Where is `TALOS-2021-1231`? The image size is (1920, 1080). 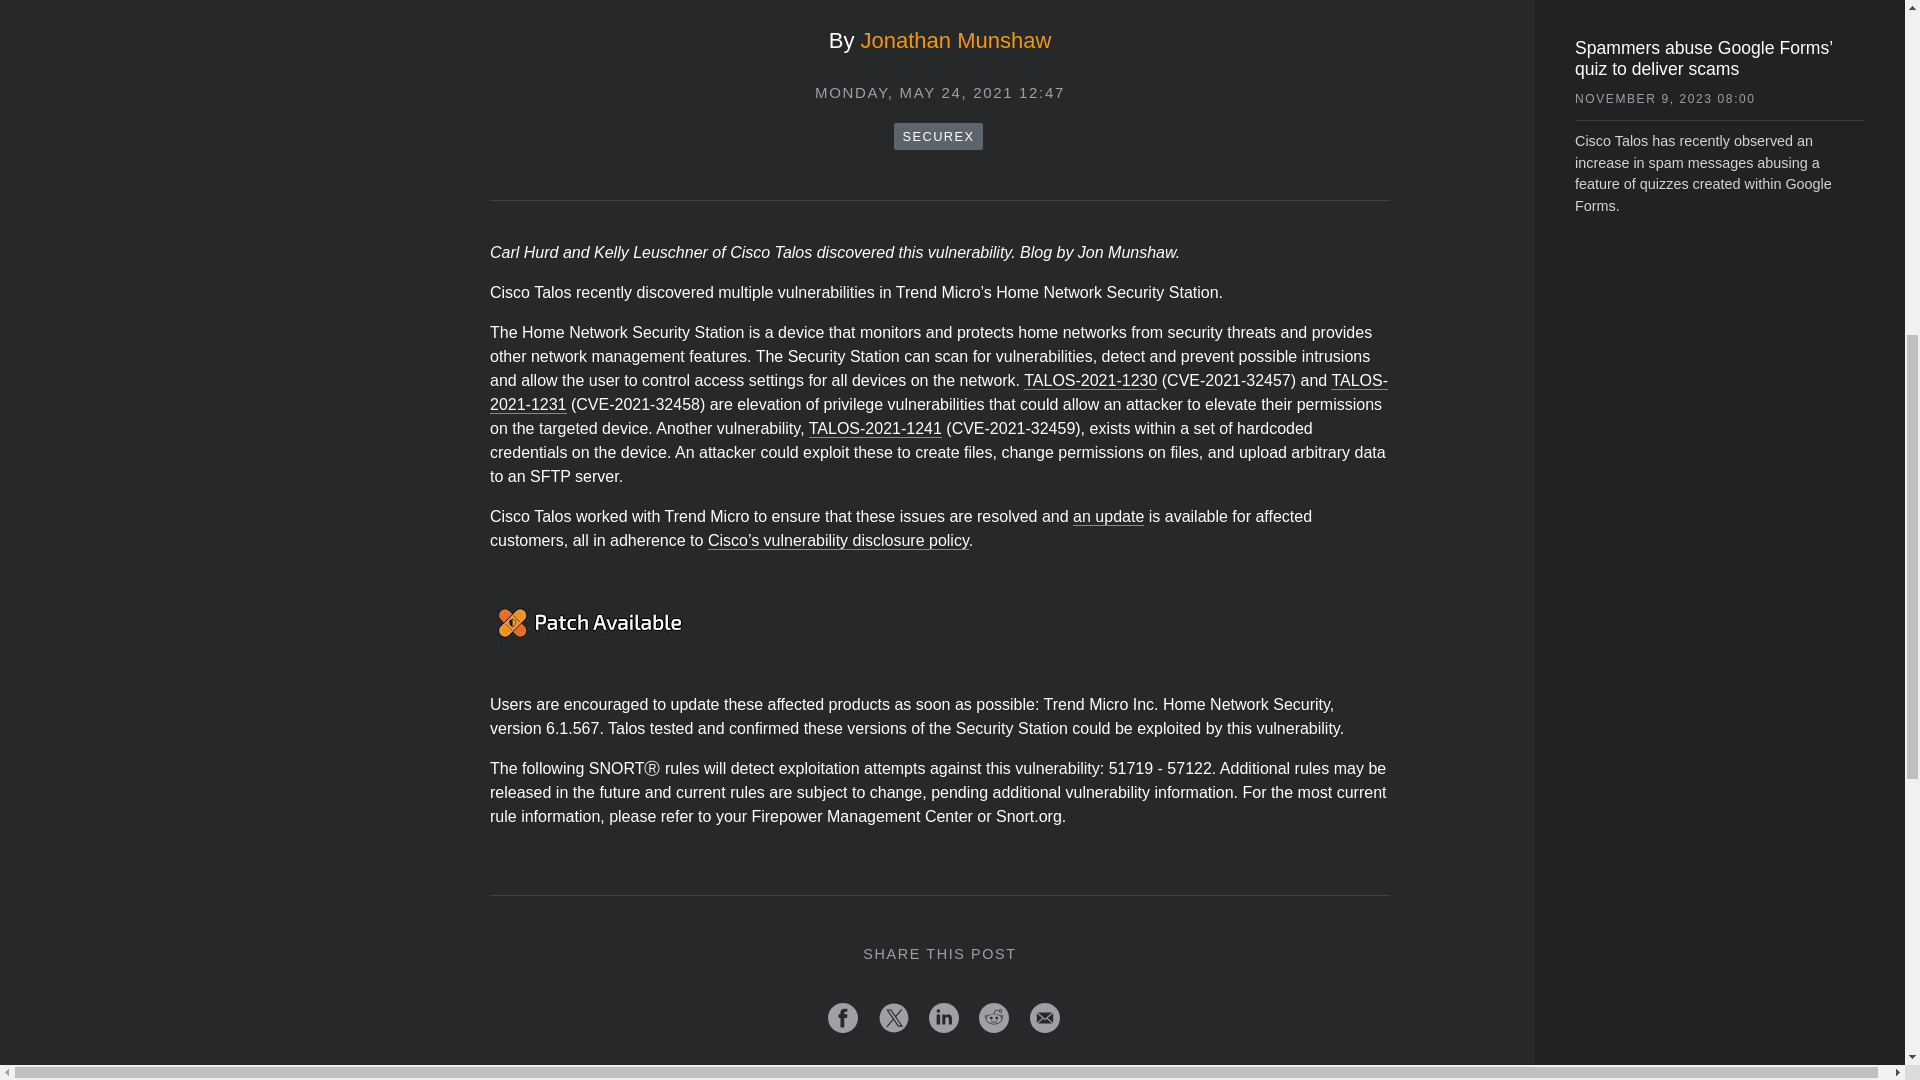 TALOS-2021-1231 is located at coordinates (938, 392).